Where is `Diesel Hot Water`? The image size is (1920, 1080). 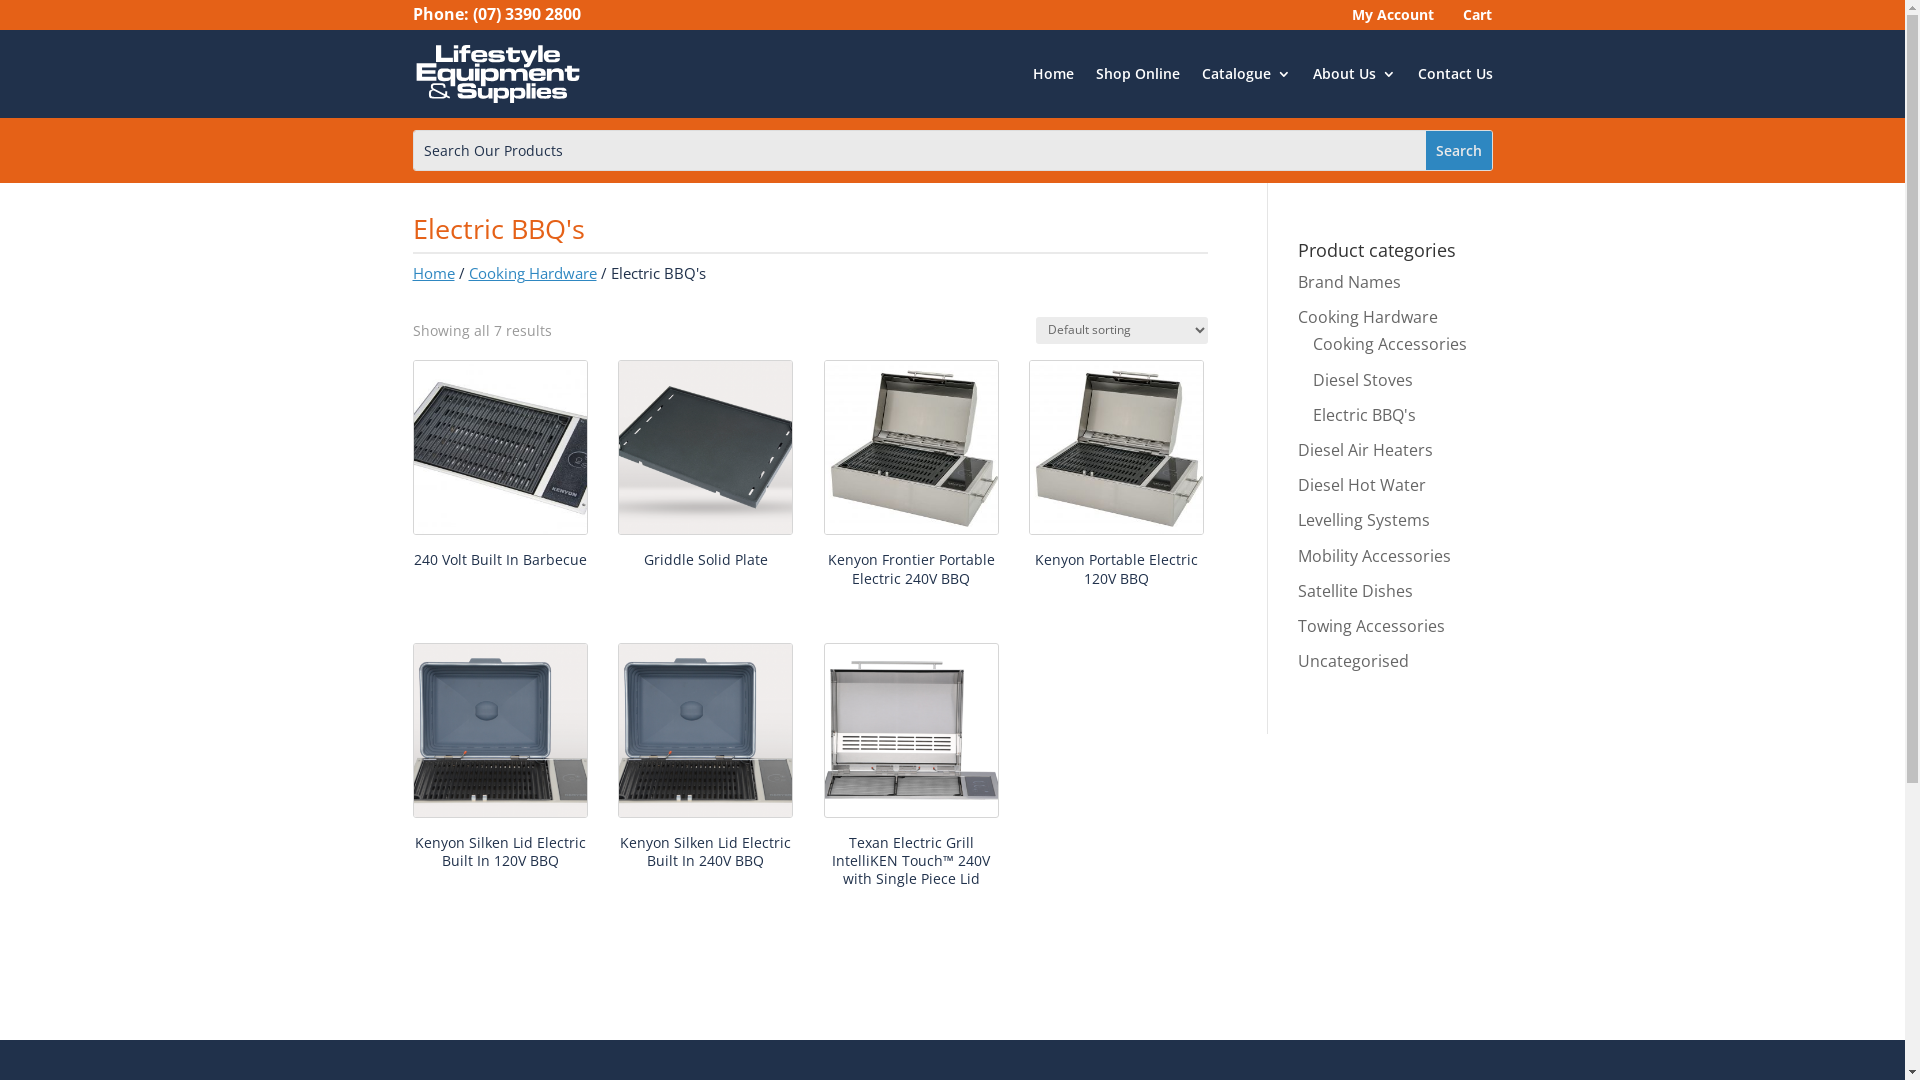
Diesel Hot Water is located at coordinates (1362, 485).